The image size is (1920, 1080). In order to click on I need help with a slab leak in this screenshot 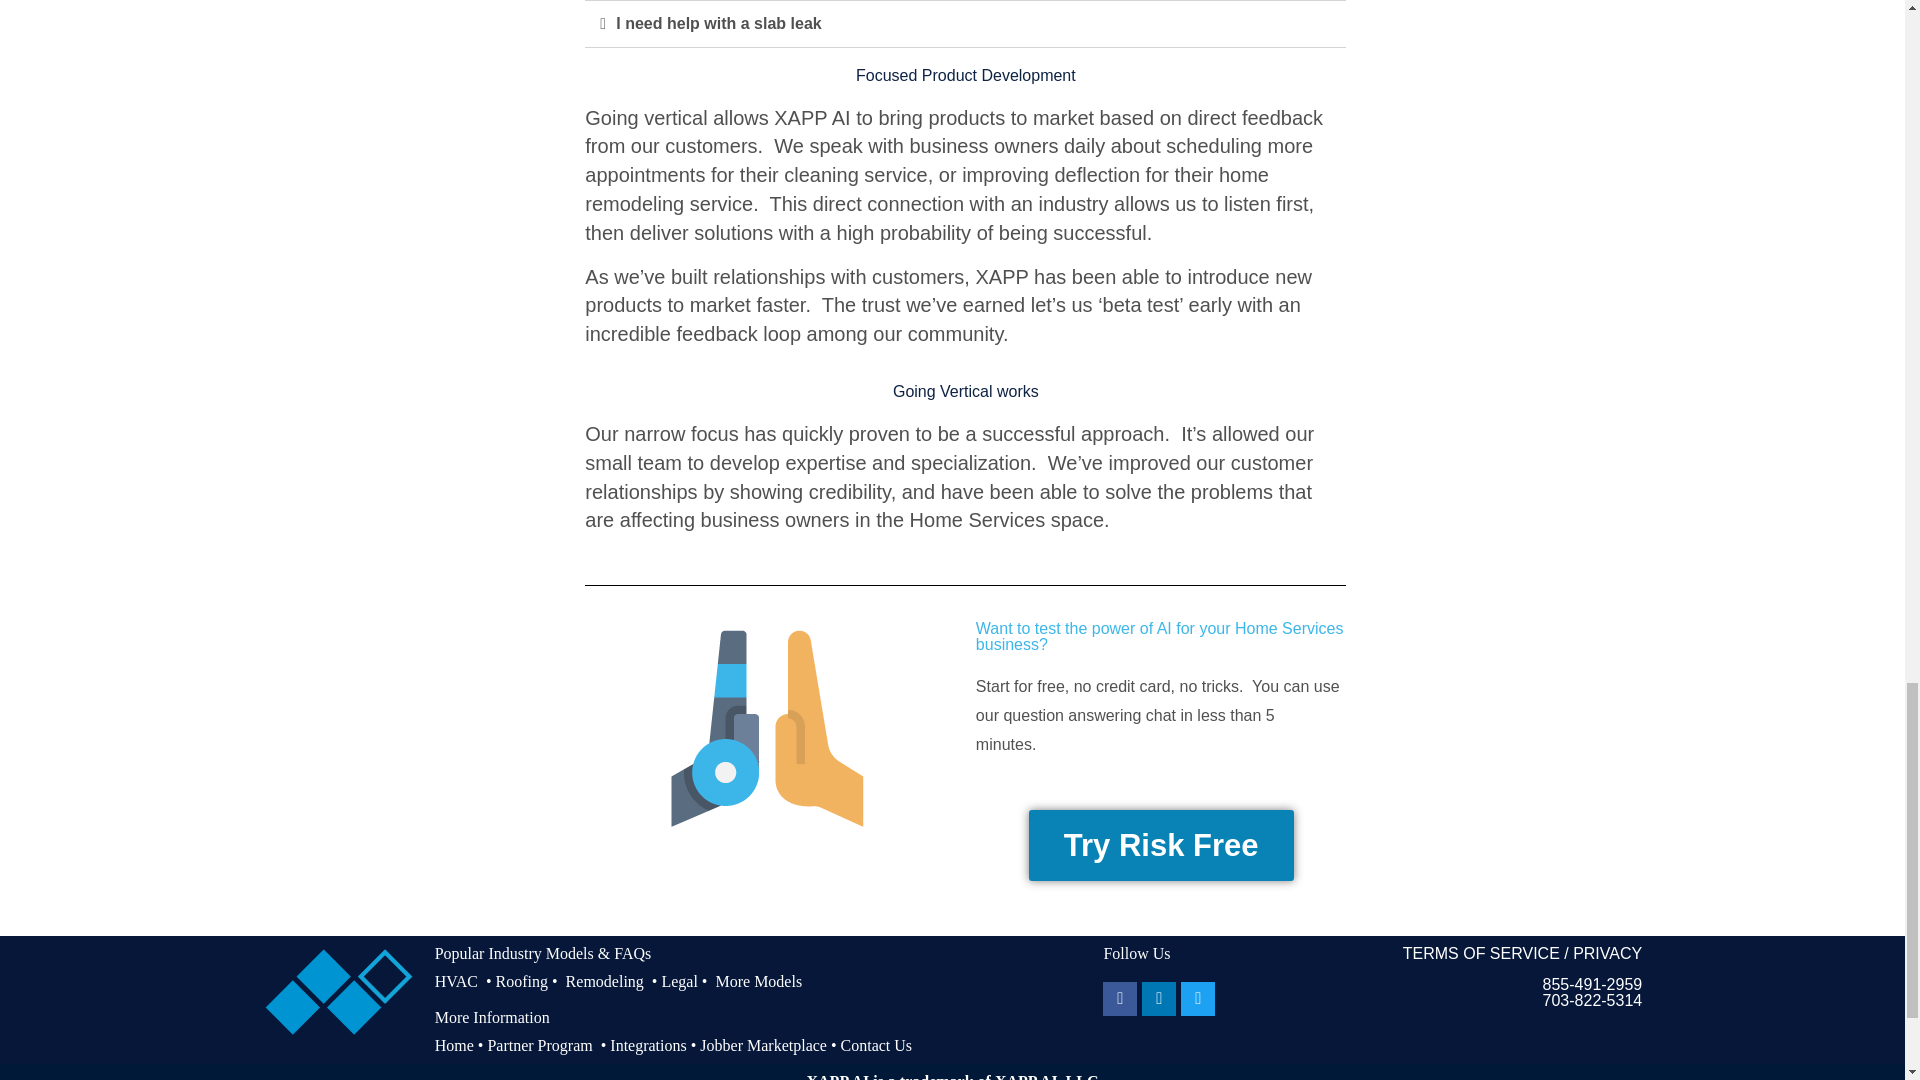, I will do `click(718, 24)`.